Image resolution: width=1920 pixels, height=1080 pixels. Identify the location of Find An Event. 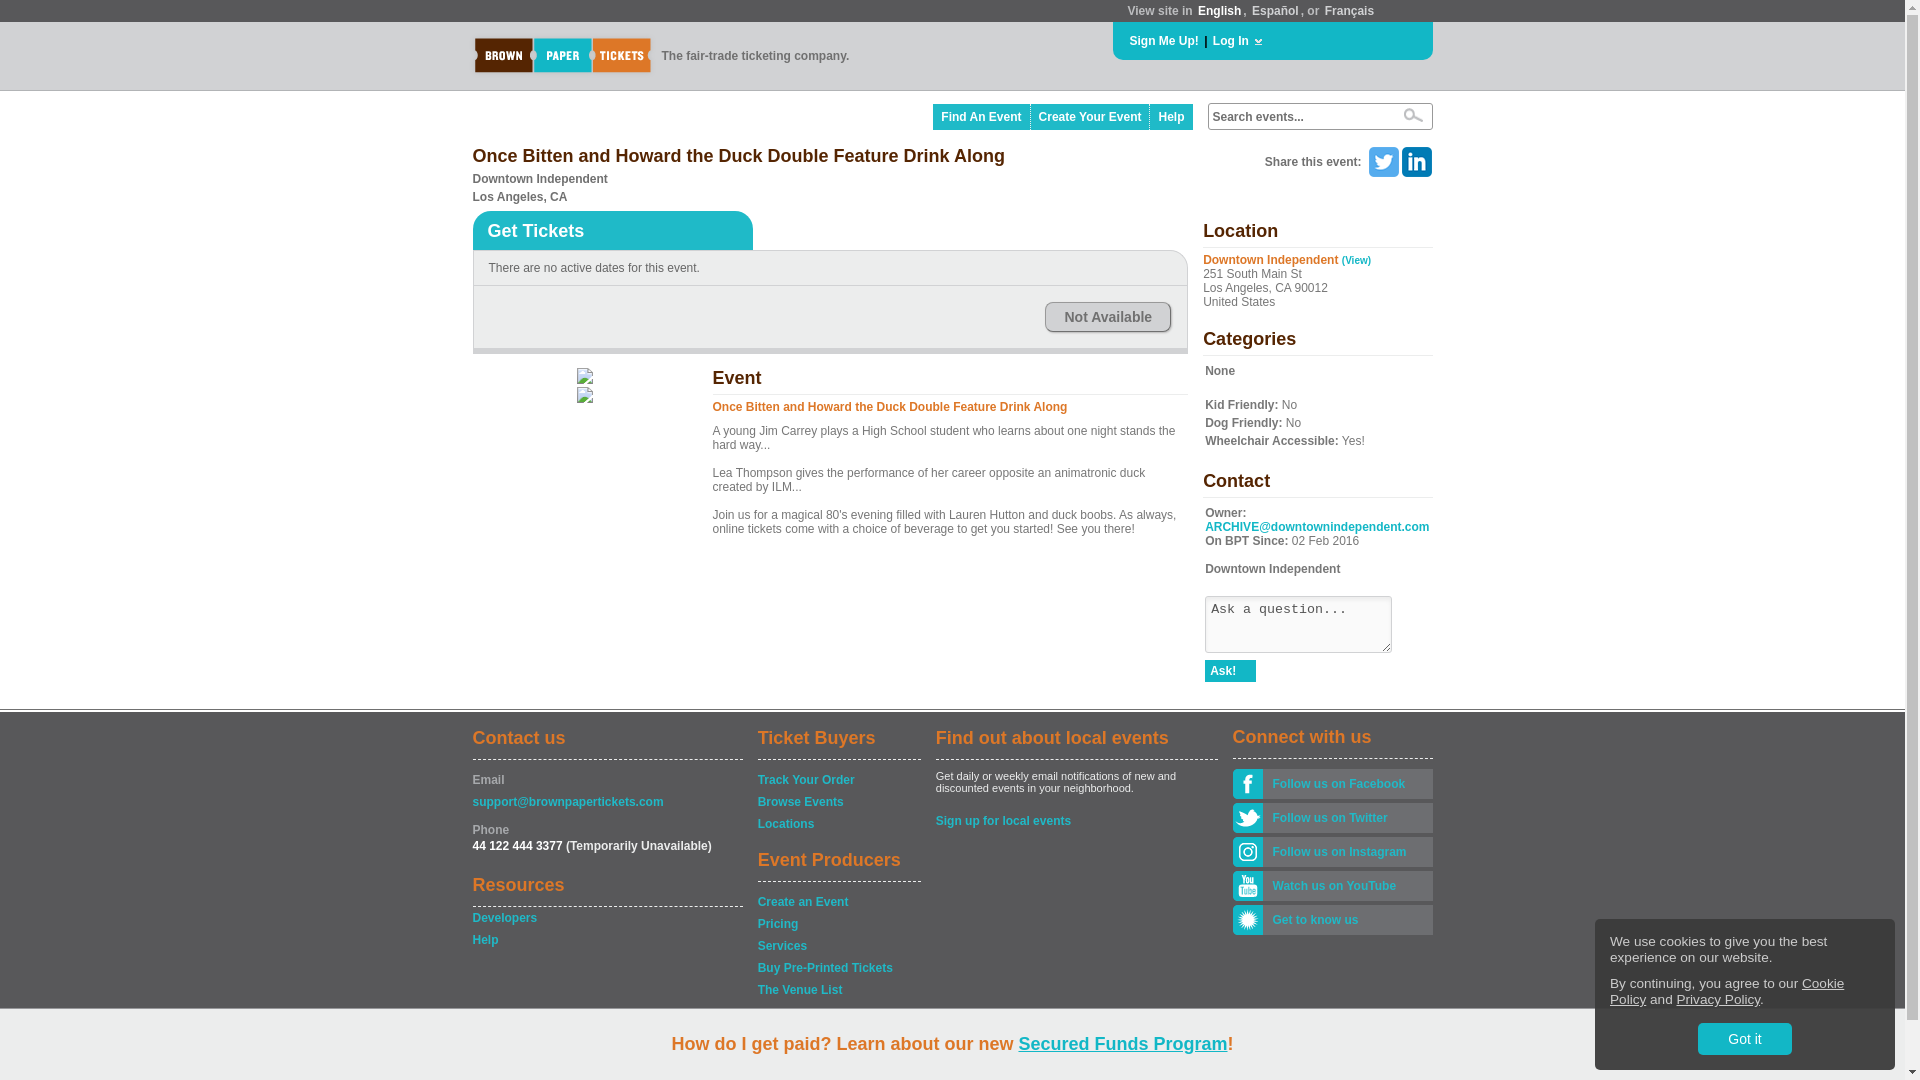
(981, 116).